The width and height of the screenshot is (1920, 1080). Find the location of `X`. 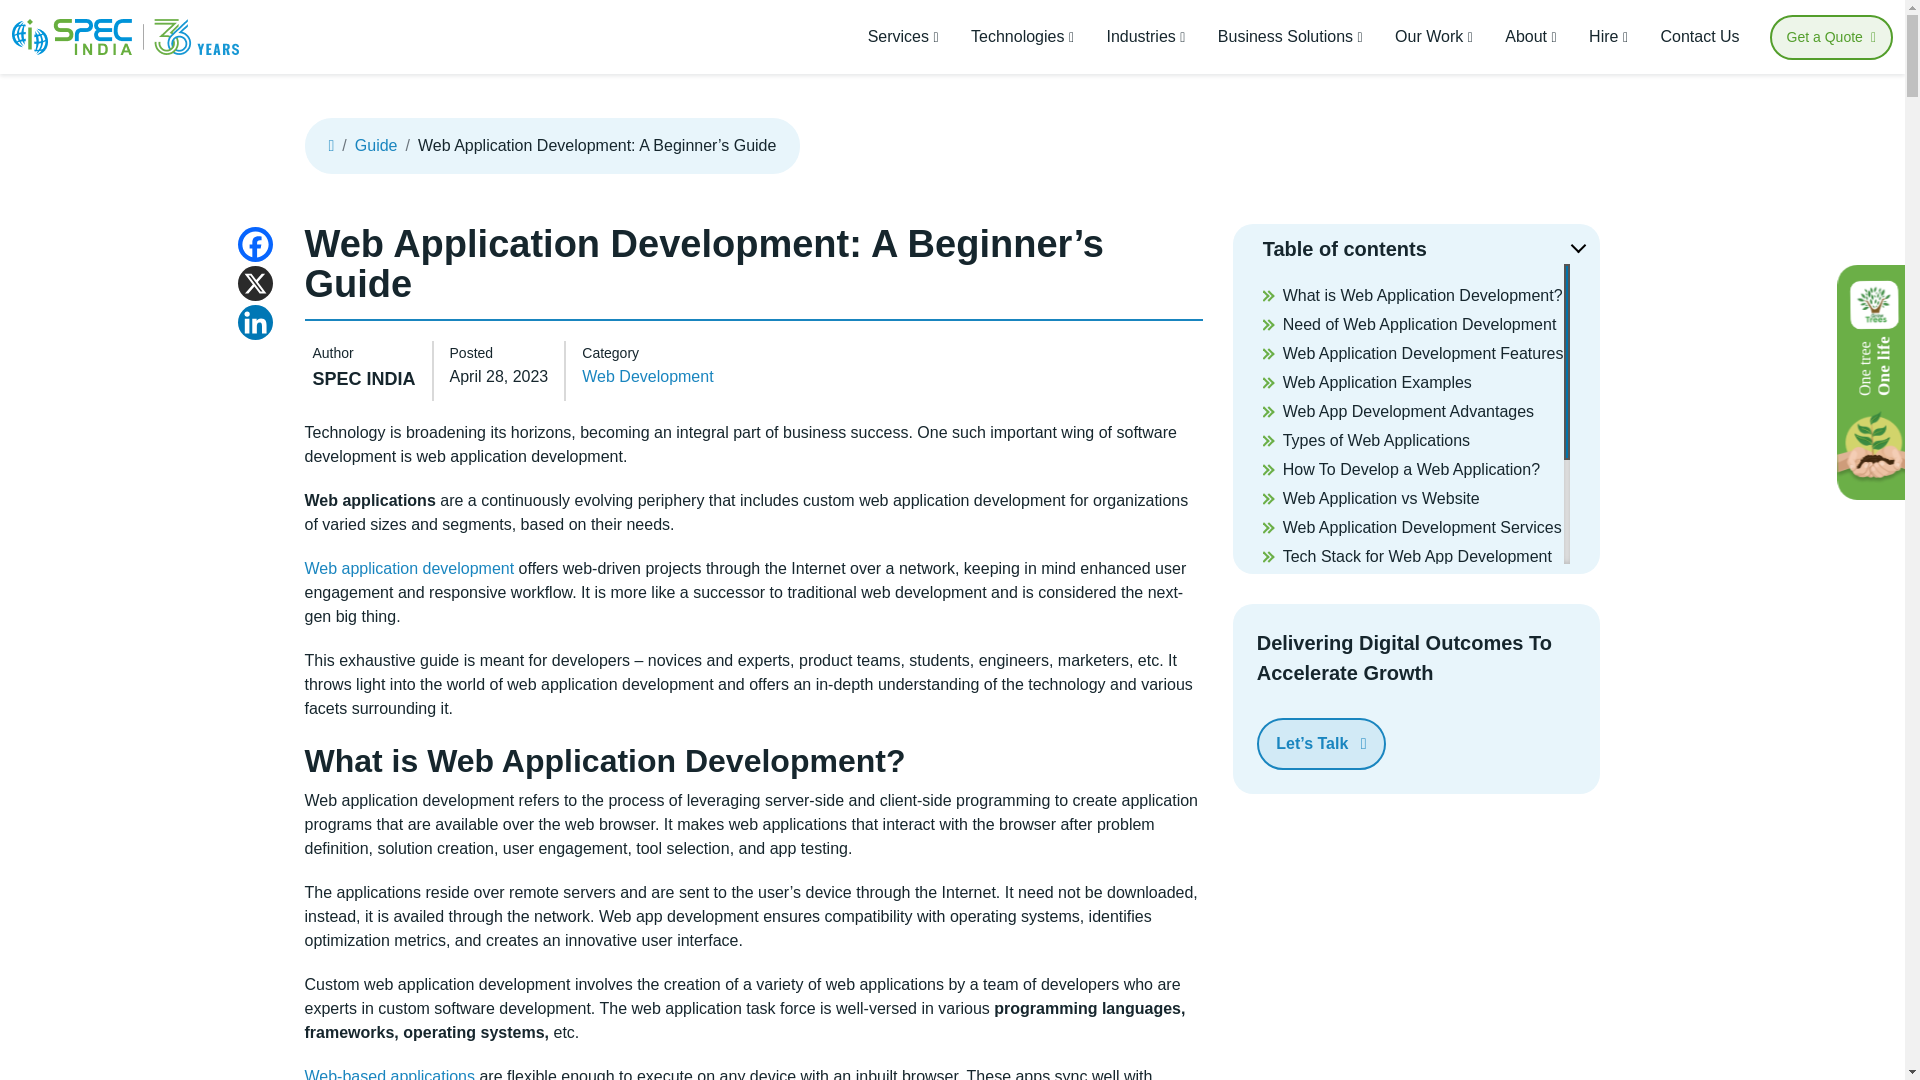

X is located at coordinates (255, 283).